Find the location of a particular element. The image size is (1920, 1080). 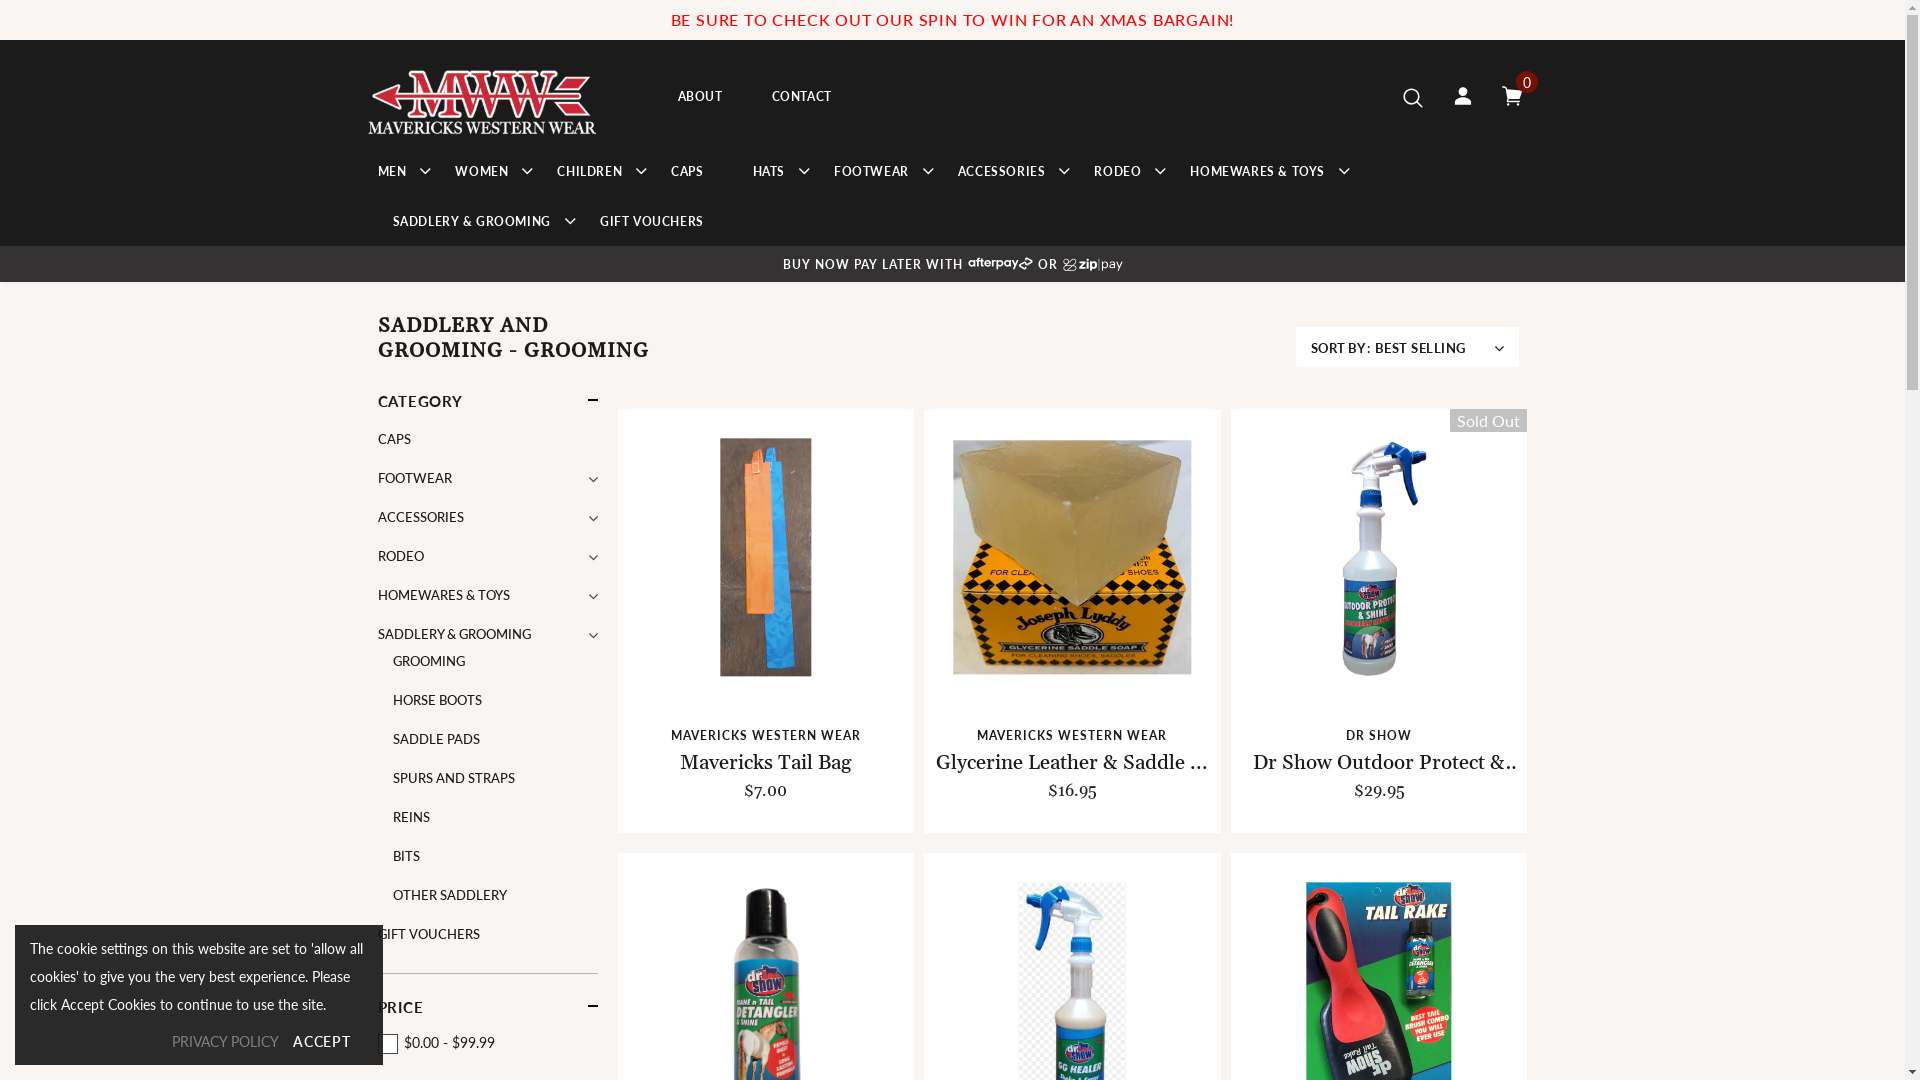

FOOTWEAR is located at coordinates (872, 172).